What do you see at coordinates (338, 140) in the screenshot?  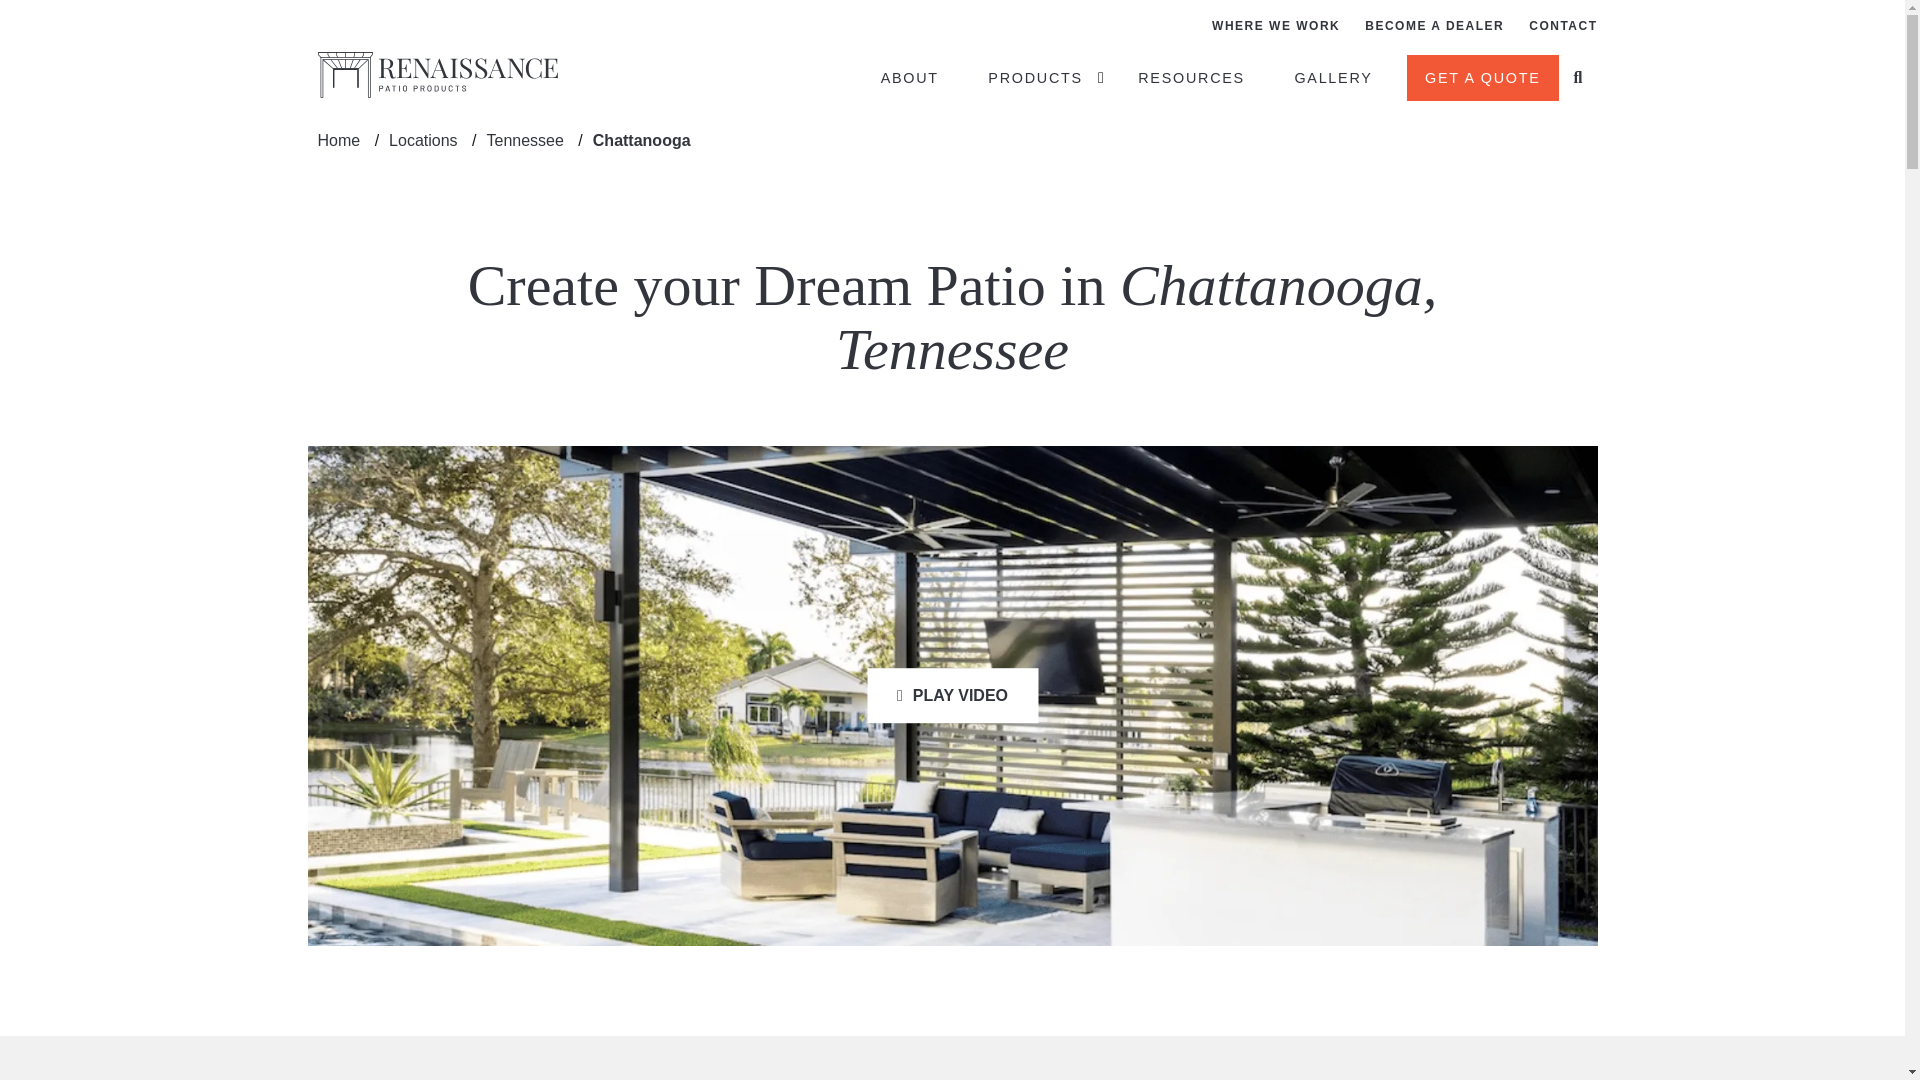 I see `Home` at bounding box center [338, 140].